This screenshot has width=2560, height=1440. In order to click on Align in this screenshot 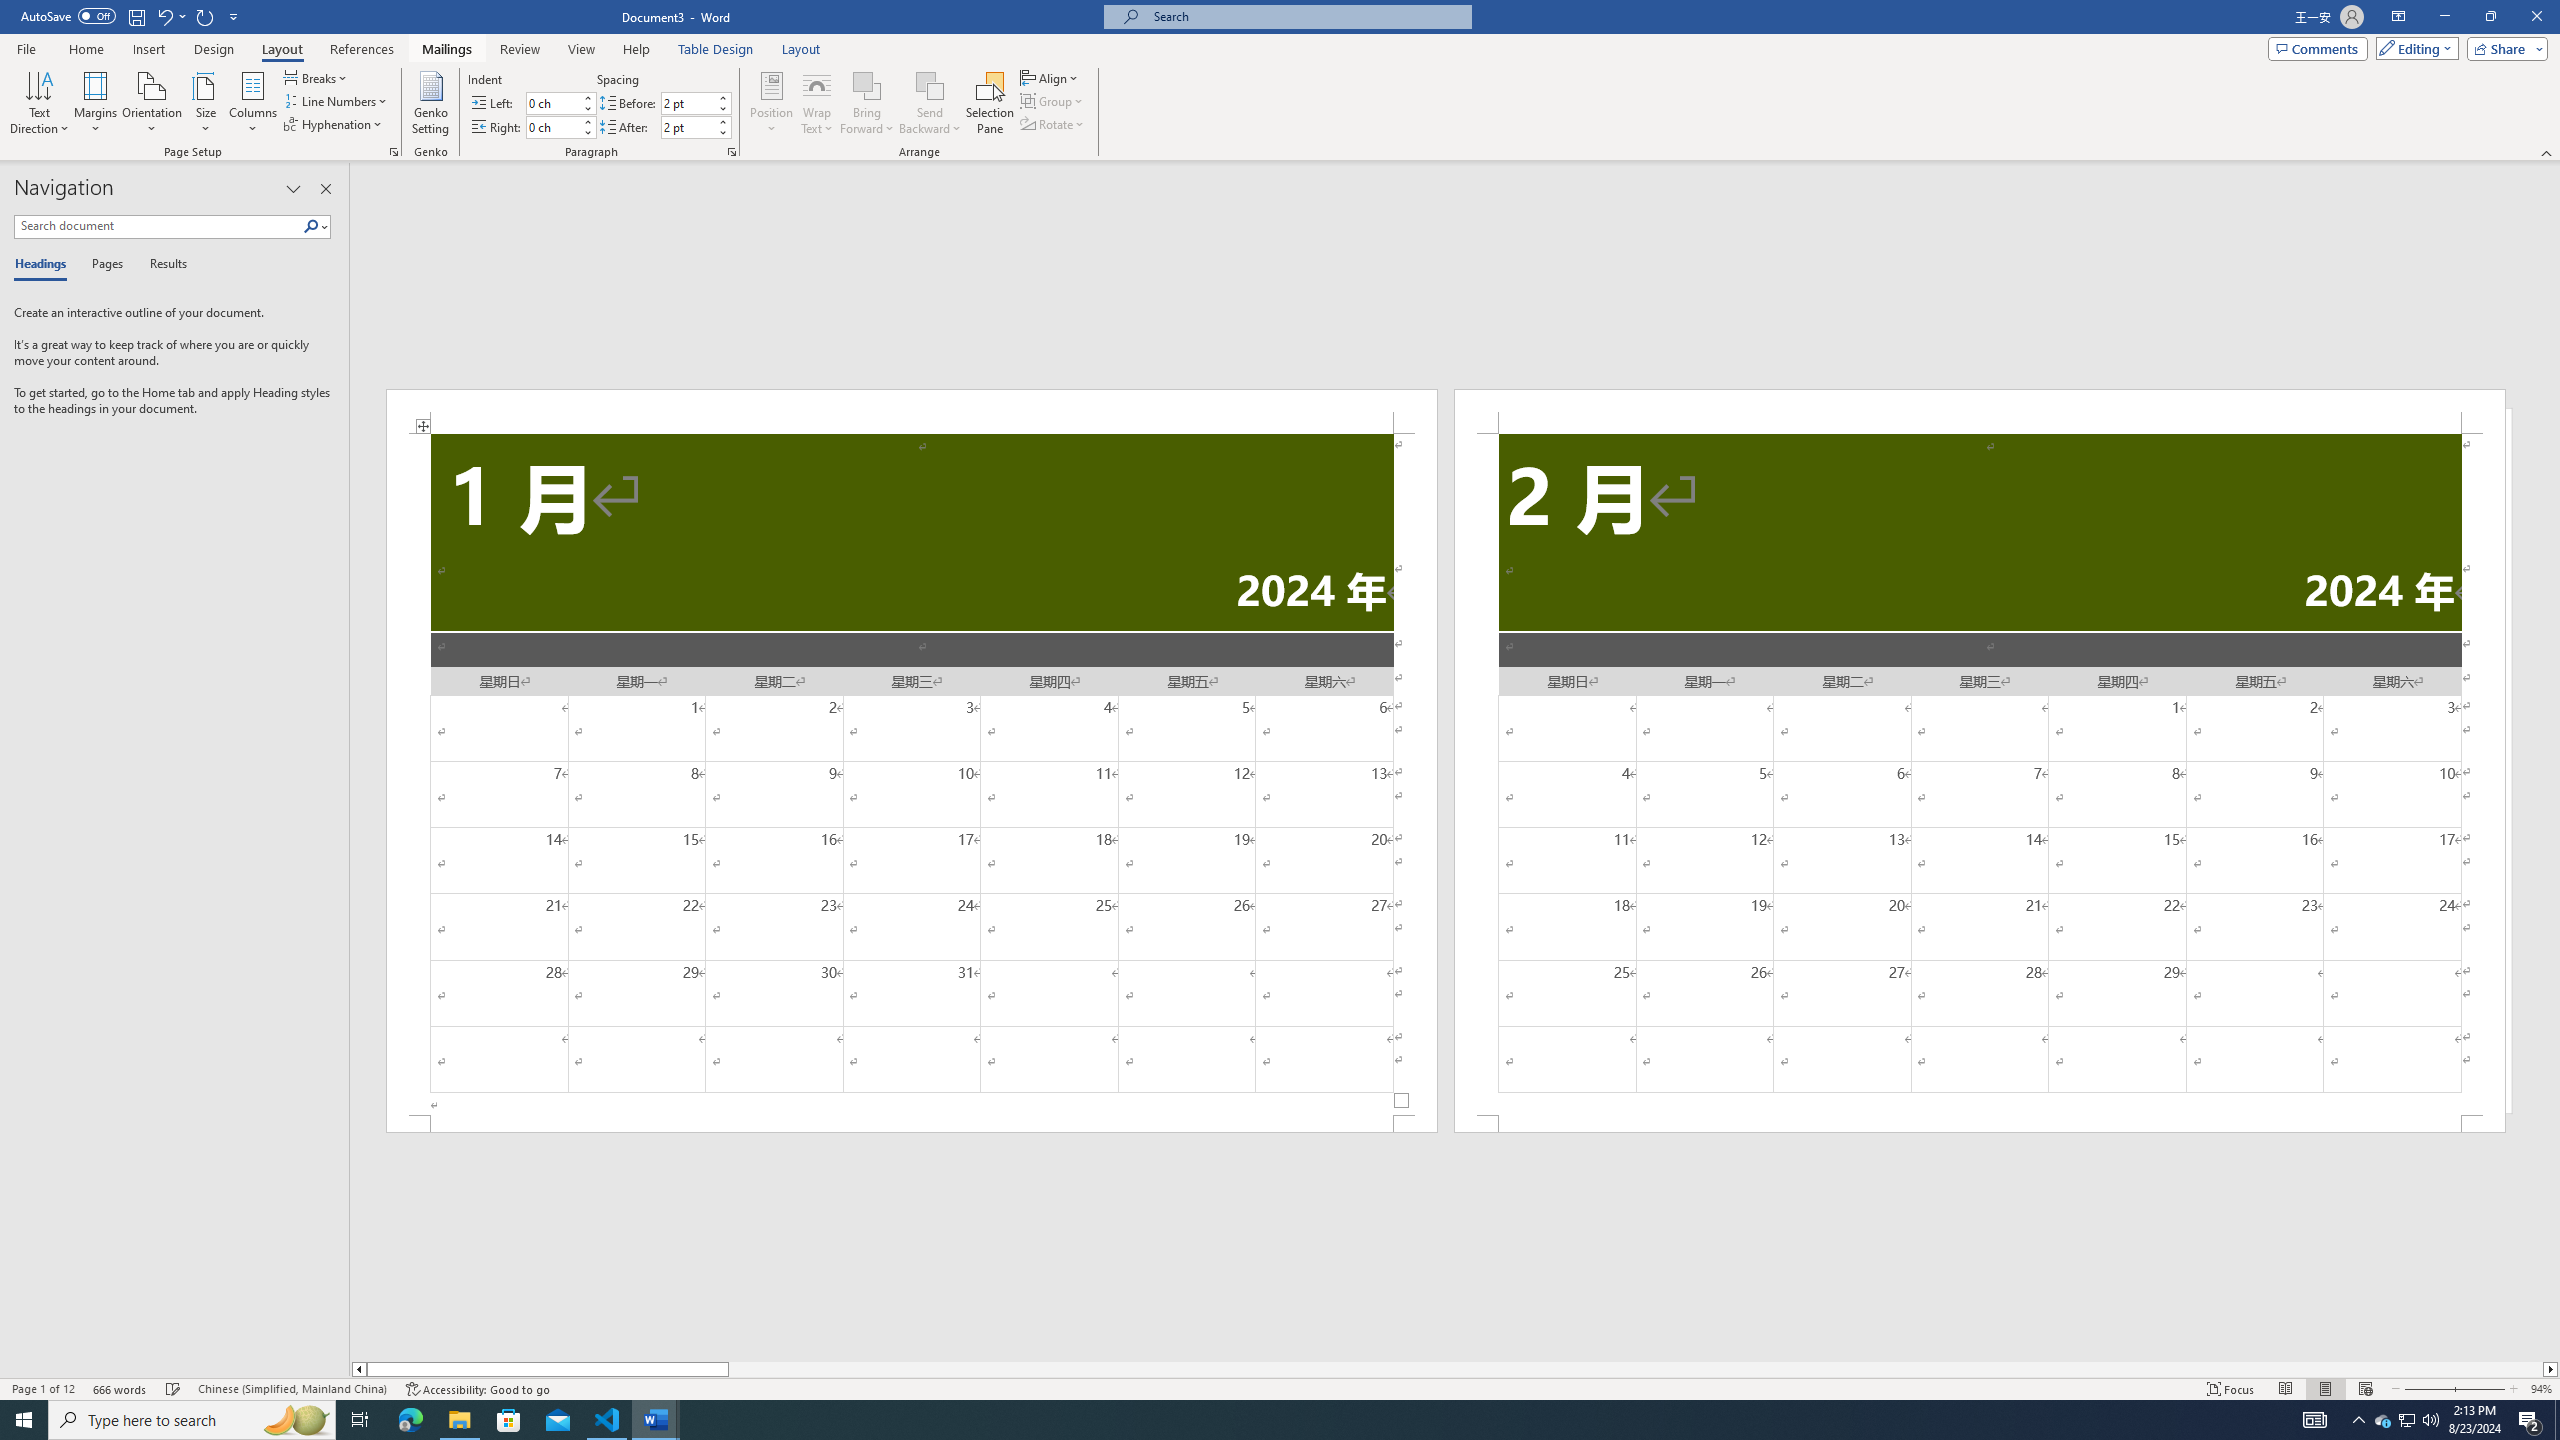, I will do `click(1050, 78)`.